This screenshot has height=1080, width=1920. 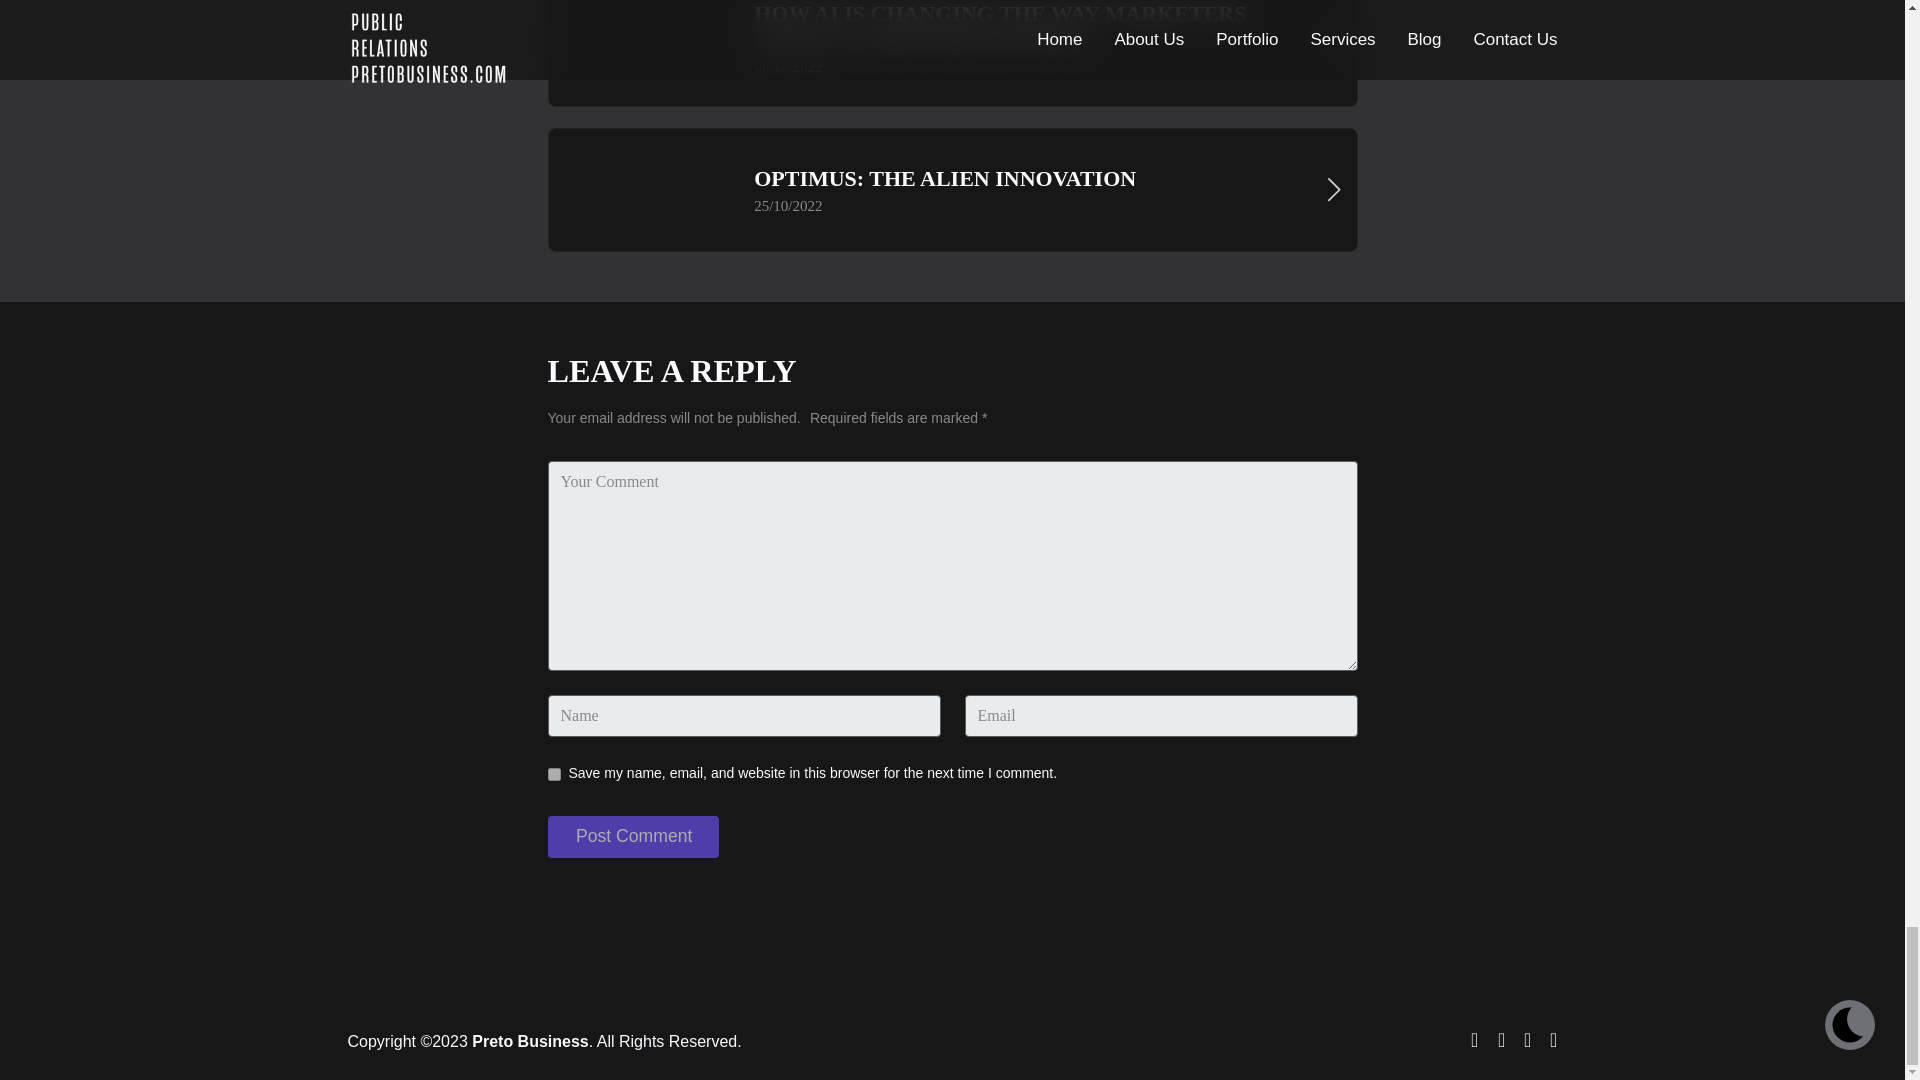 What do you see at coordinates (554, 774) in the screenshot?
I see `yes` at bounding box center [554, 774].